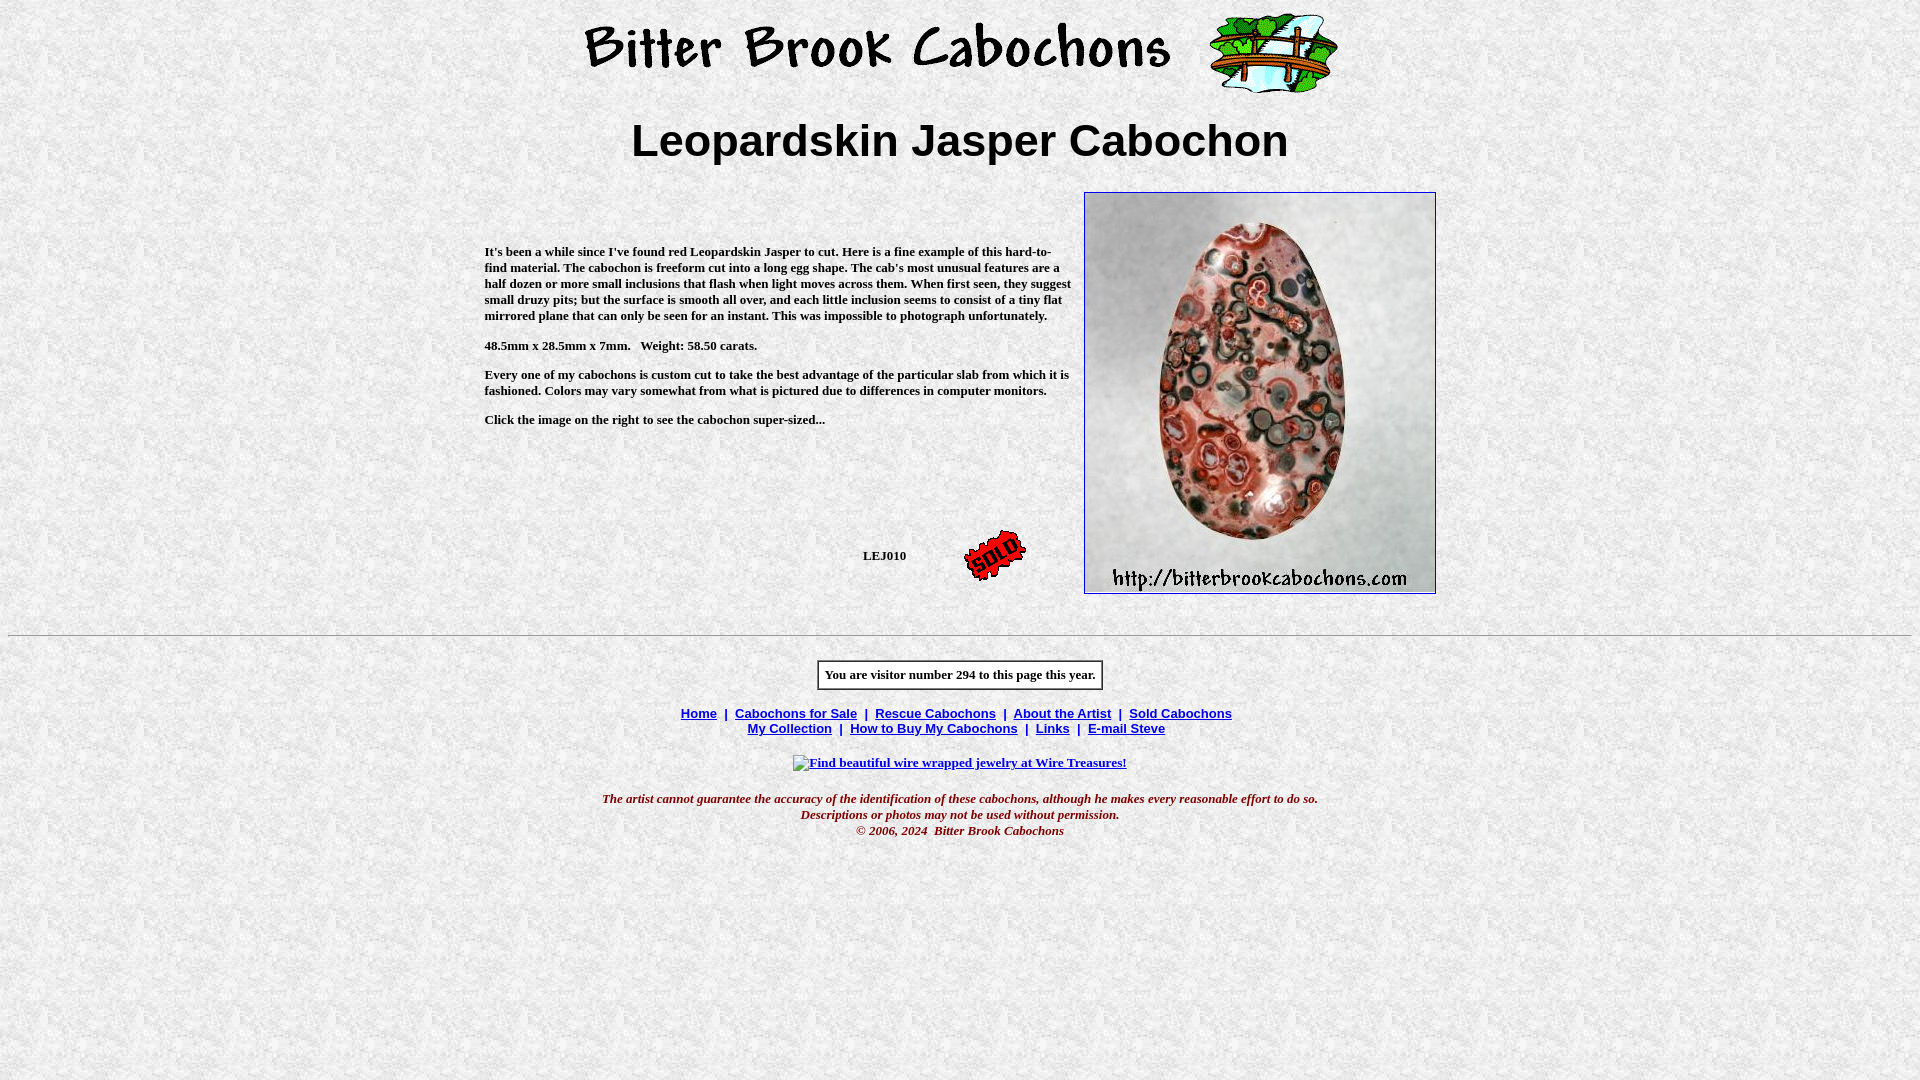 The width and height of the screenshot is (1920, 1080). I want to click on Links, so click(1052, 728).